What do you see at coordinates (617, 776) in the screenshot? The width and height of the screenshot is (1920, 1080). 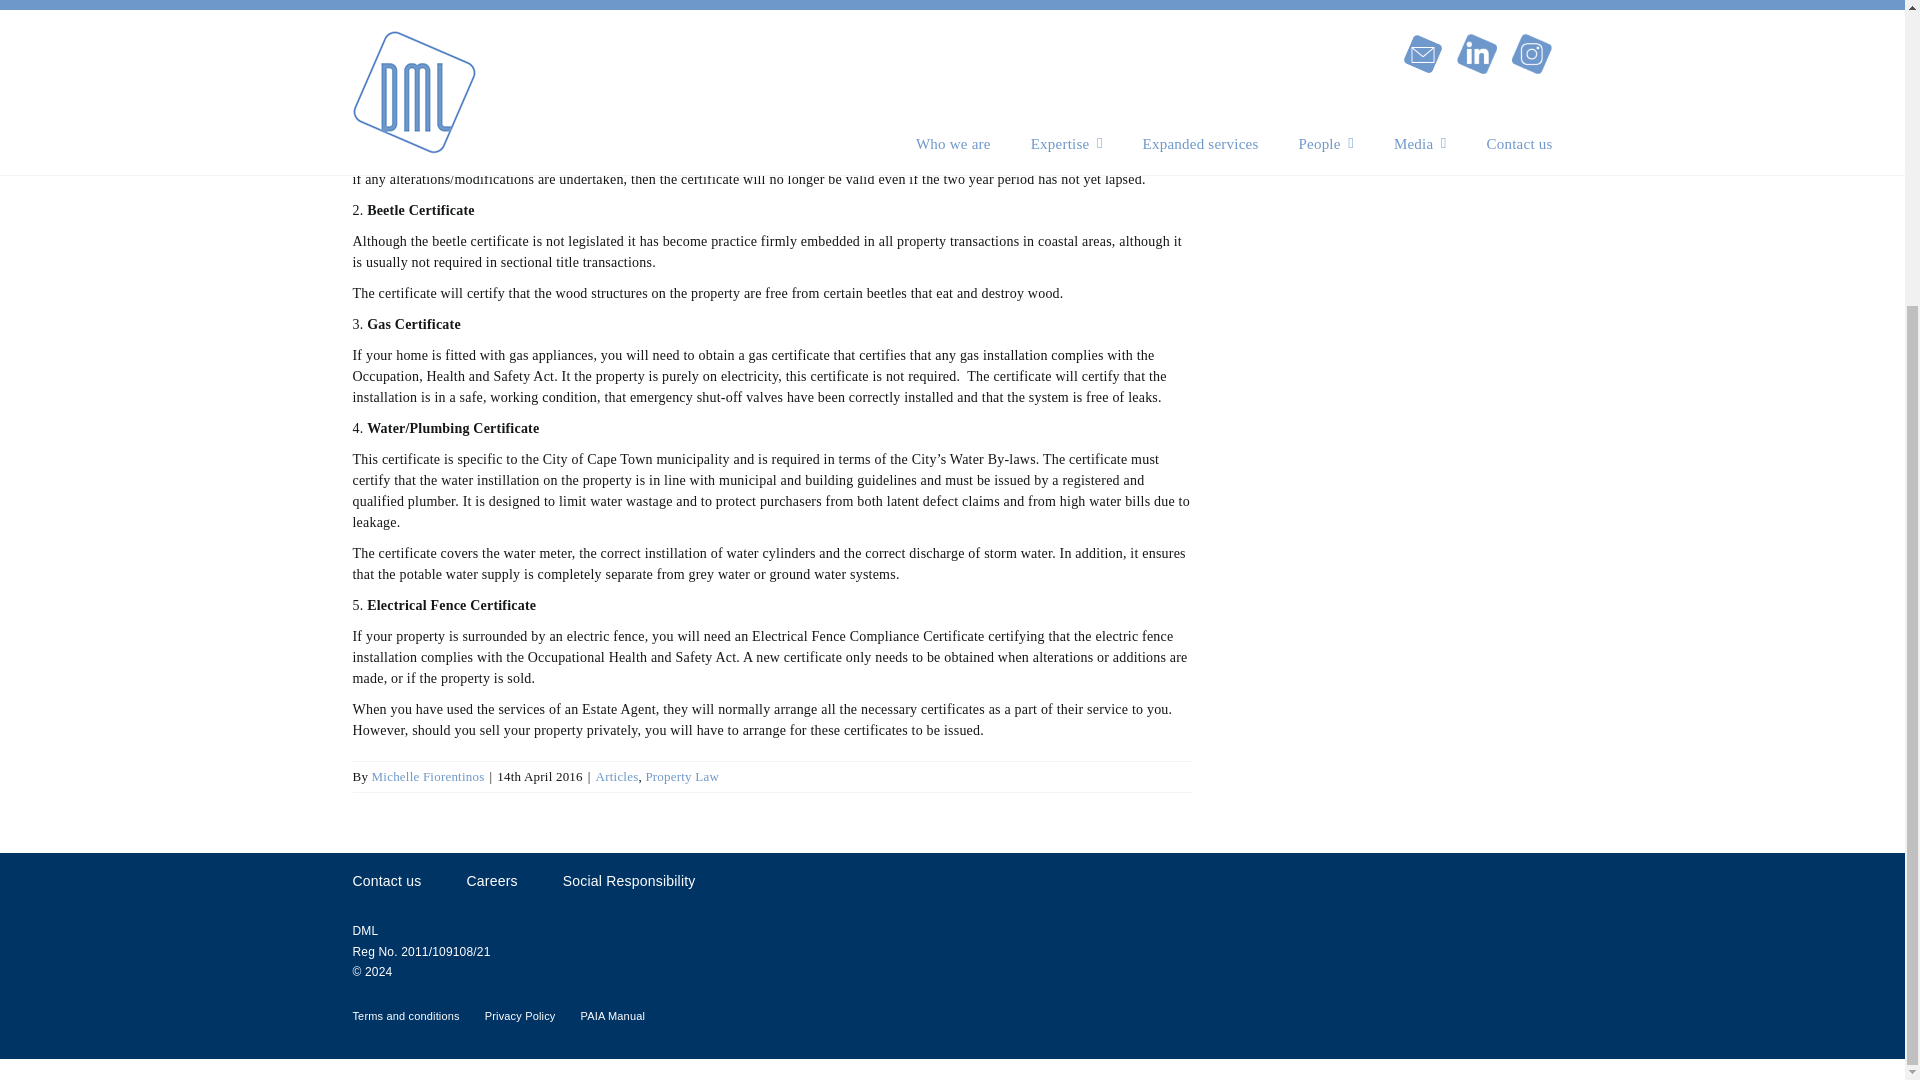 I see `Articles` at bounding box center [617, 776].